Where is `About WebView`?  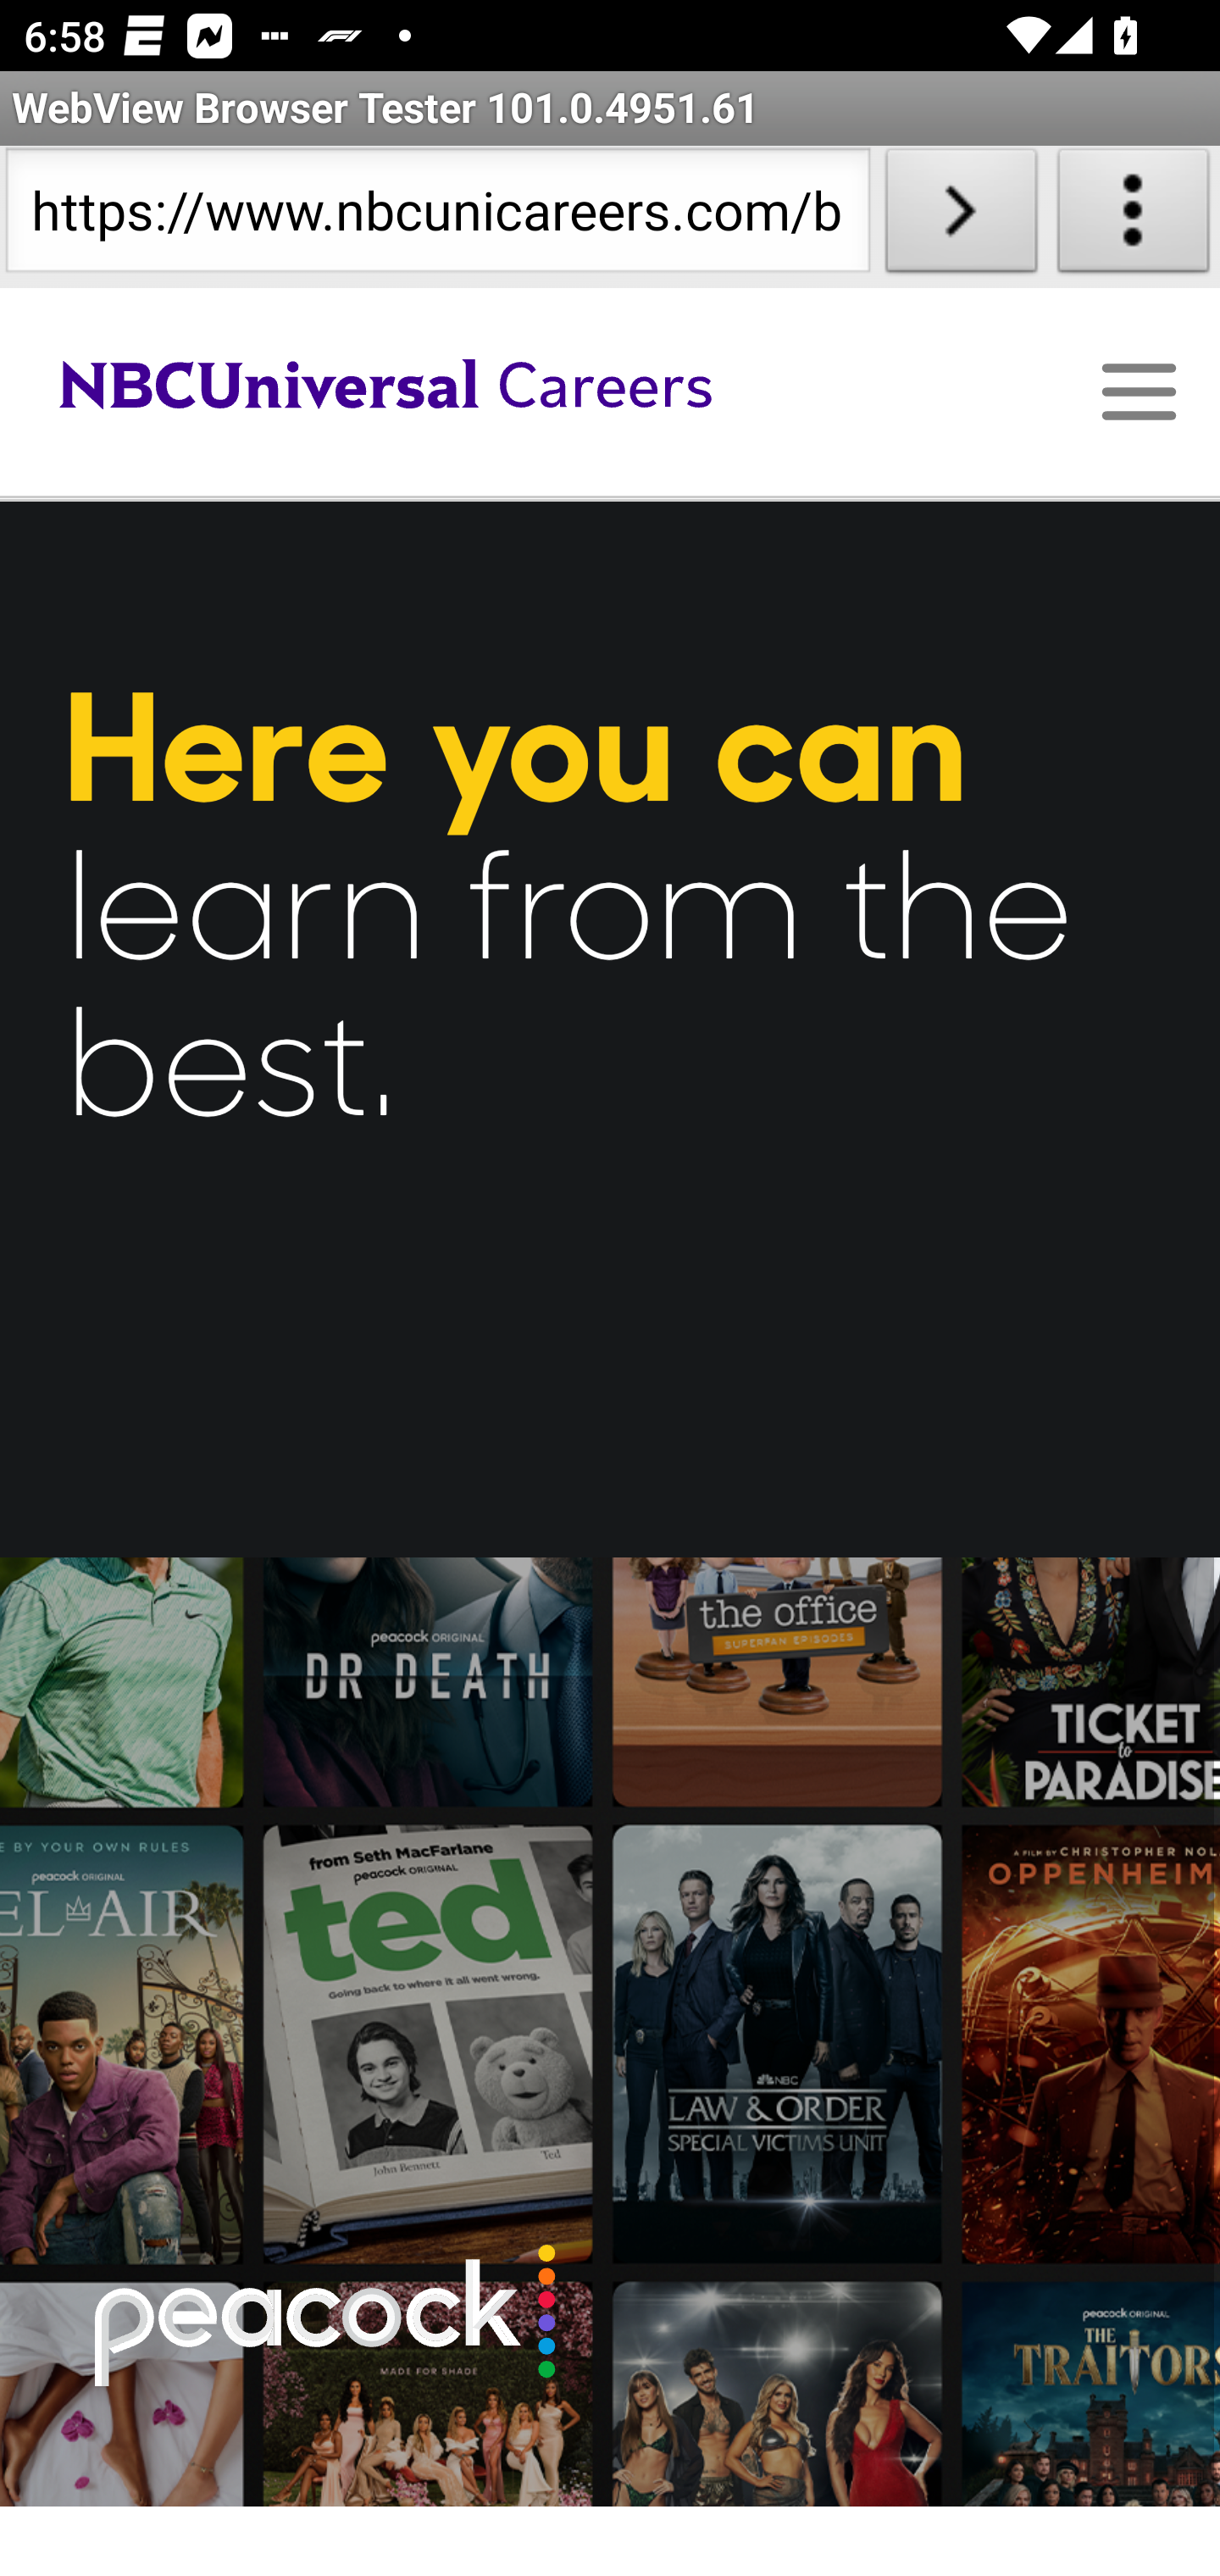
About WebView is located at coordinates (1134, 217).